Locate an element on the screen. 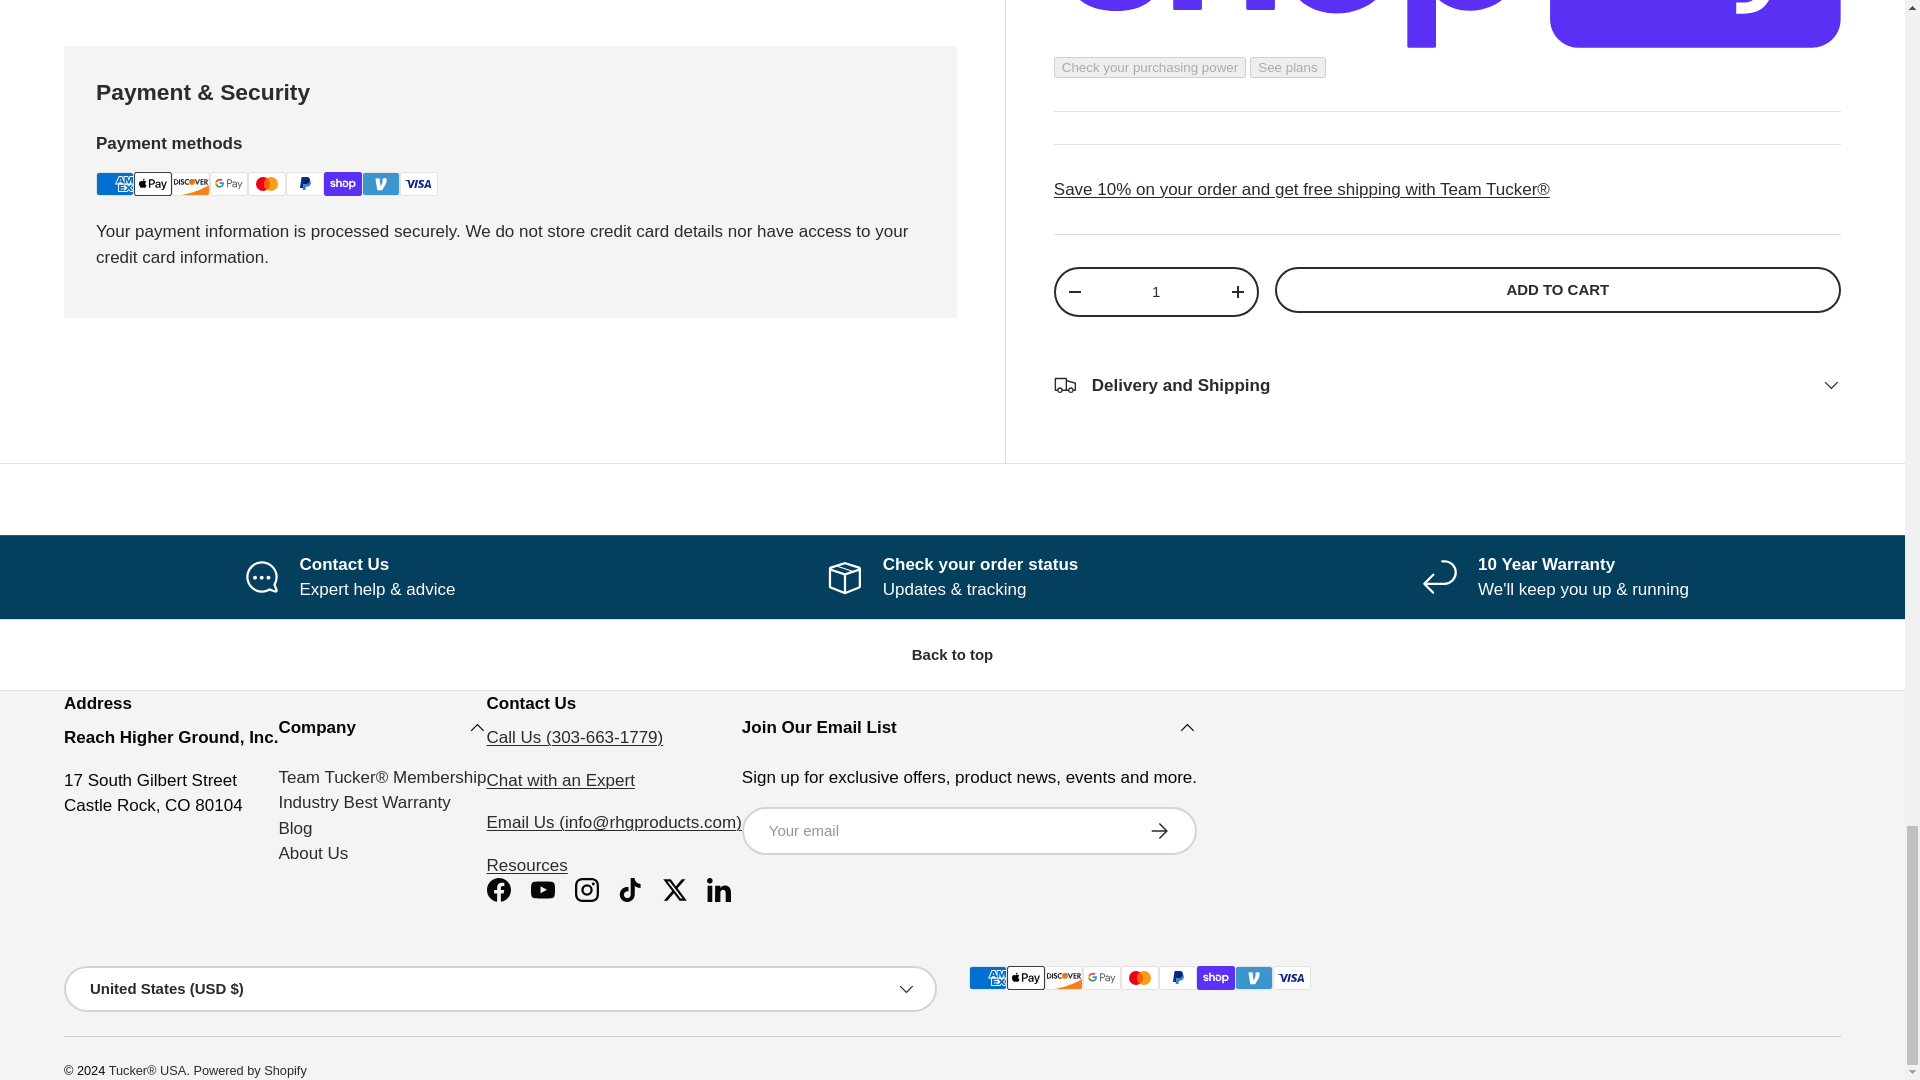  tel:303-663-1779 is located at coordinates (576, 737).